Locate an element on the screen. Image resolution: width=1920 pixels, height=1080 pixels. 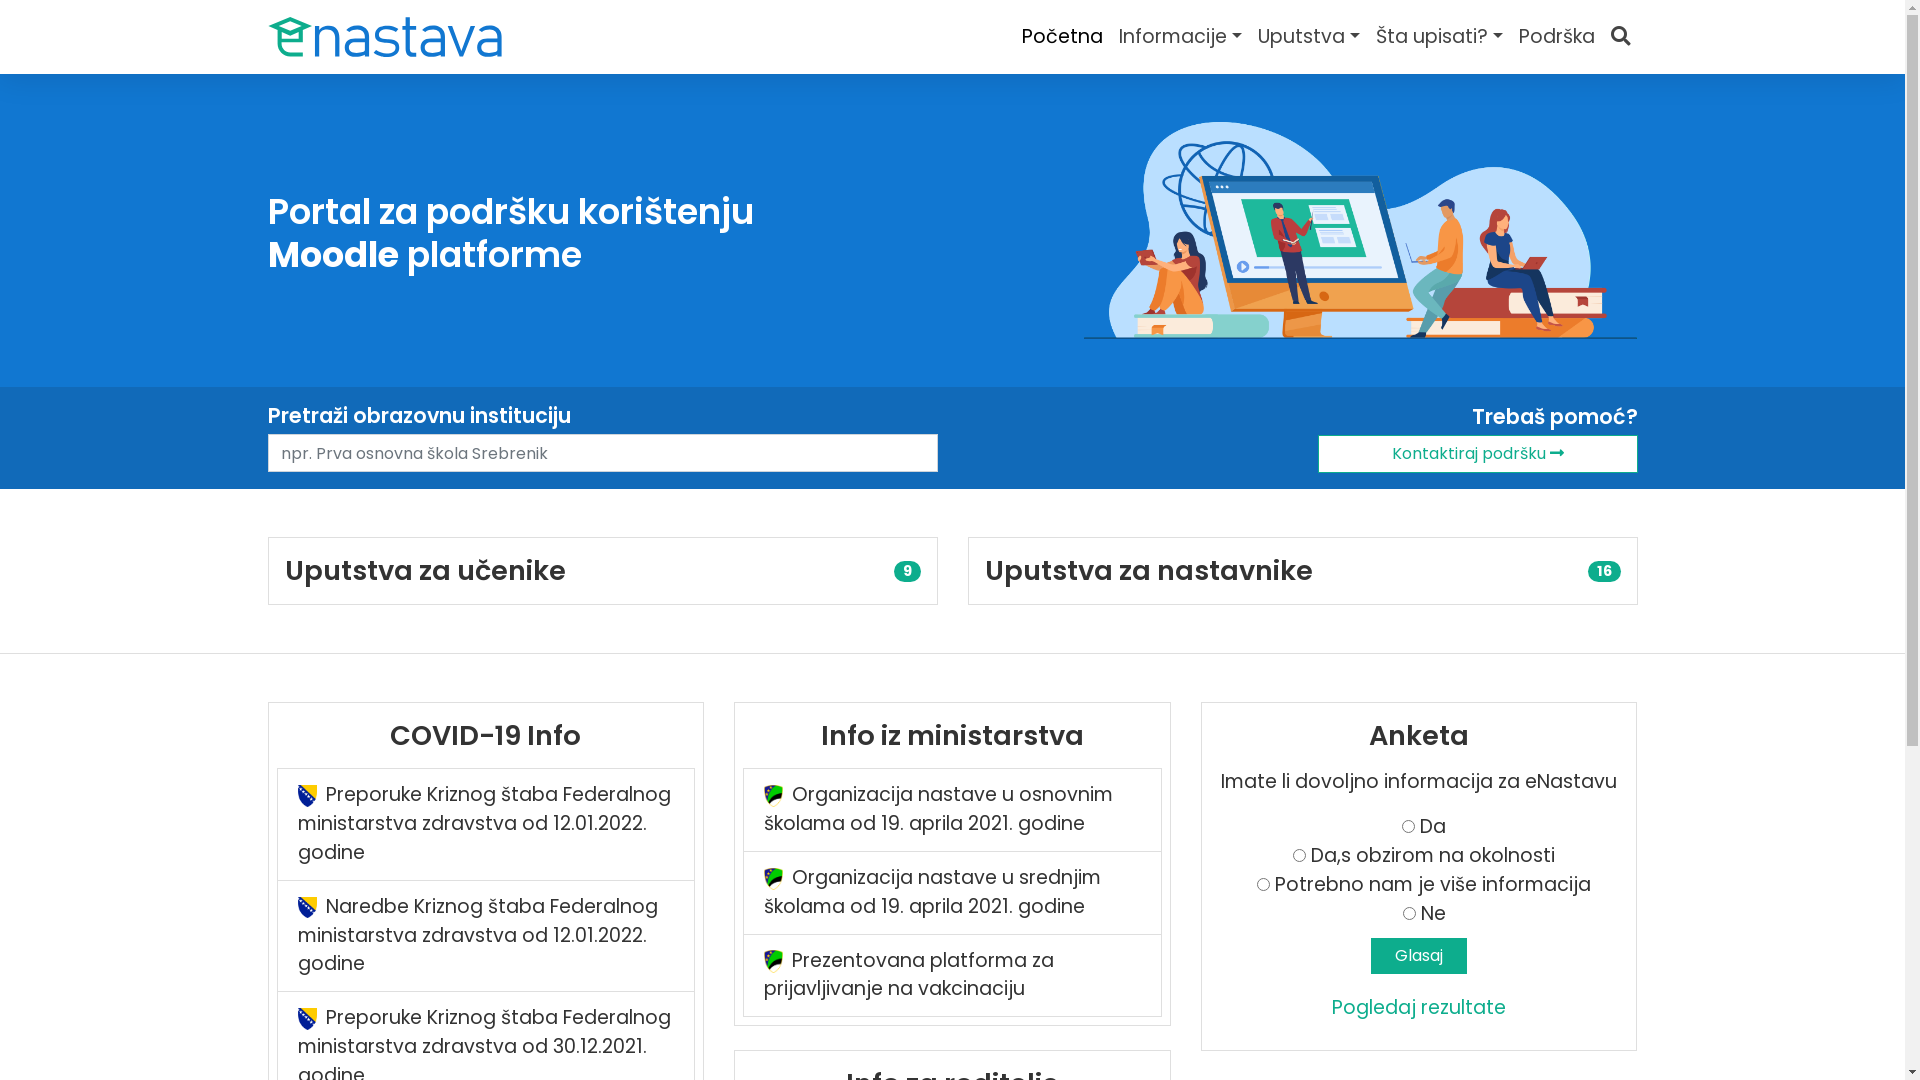
Uputstva za nastavnike
16 is located at coordinates (1302, 571).